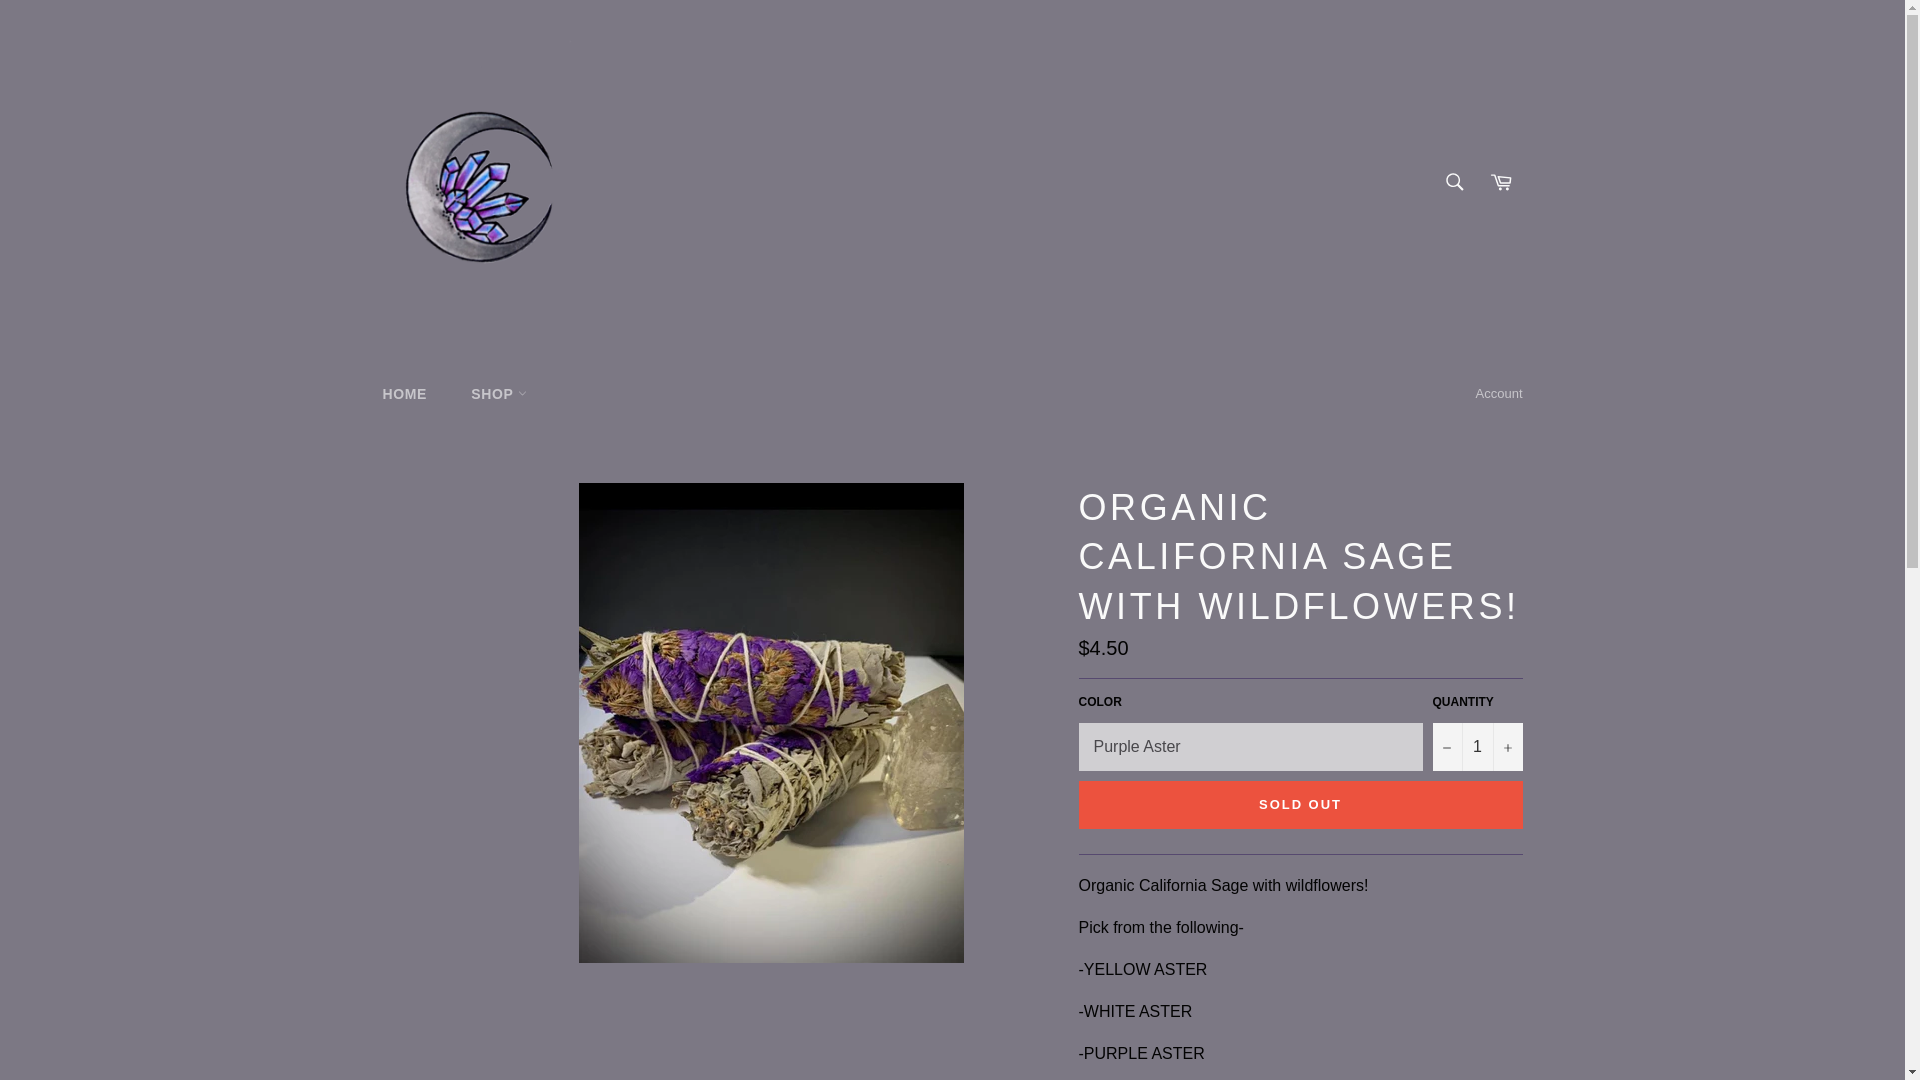 This screenshot has width=1920, height=1080. Describe the element at coordinates (1477, 746) in the screenshot. I see `1` at that location.